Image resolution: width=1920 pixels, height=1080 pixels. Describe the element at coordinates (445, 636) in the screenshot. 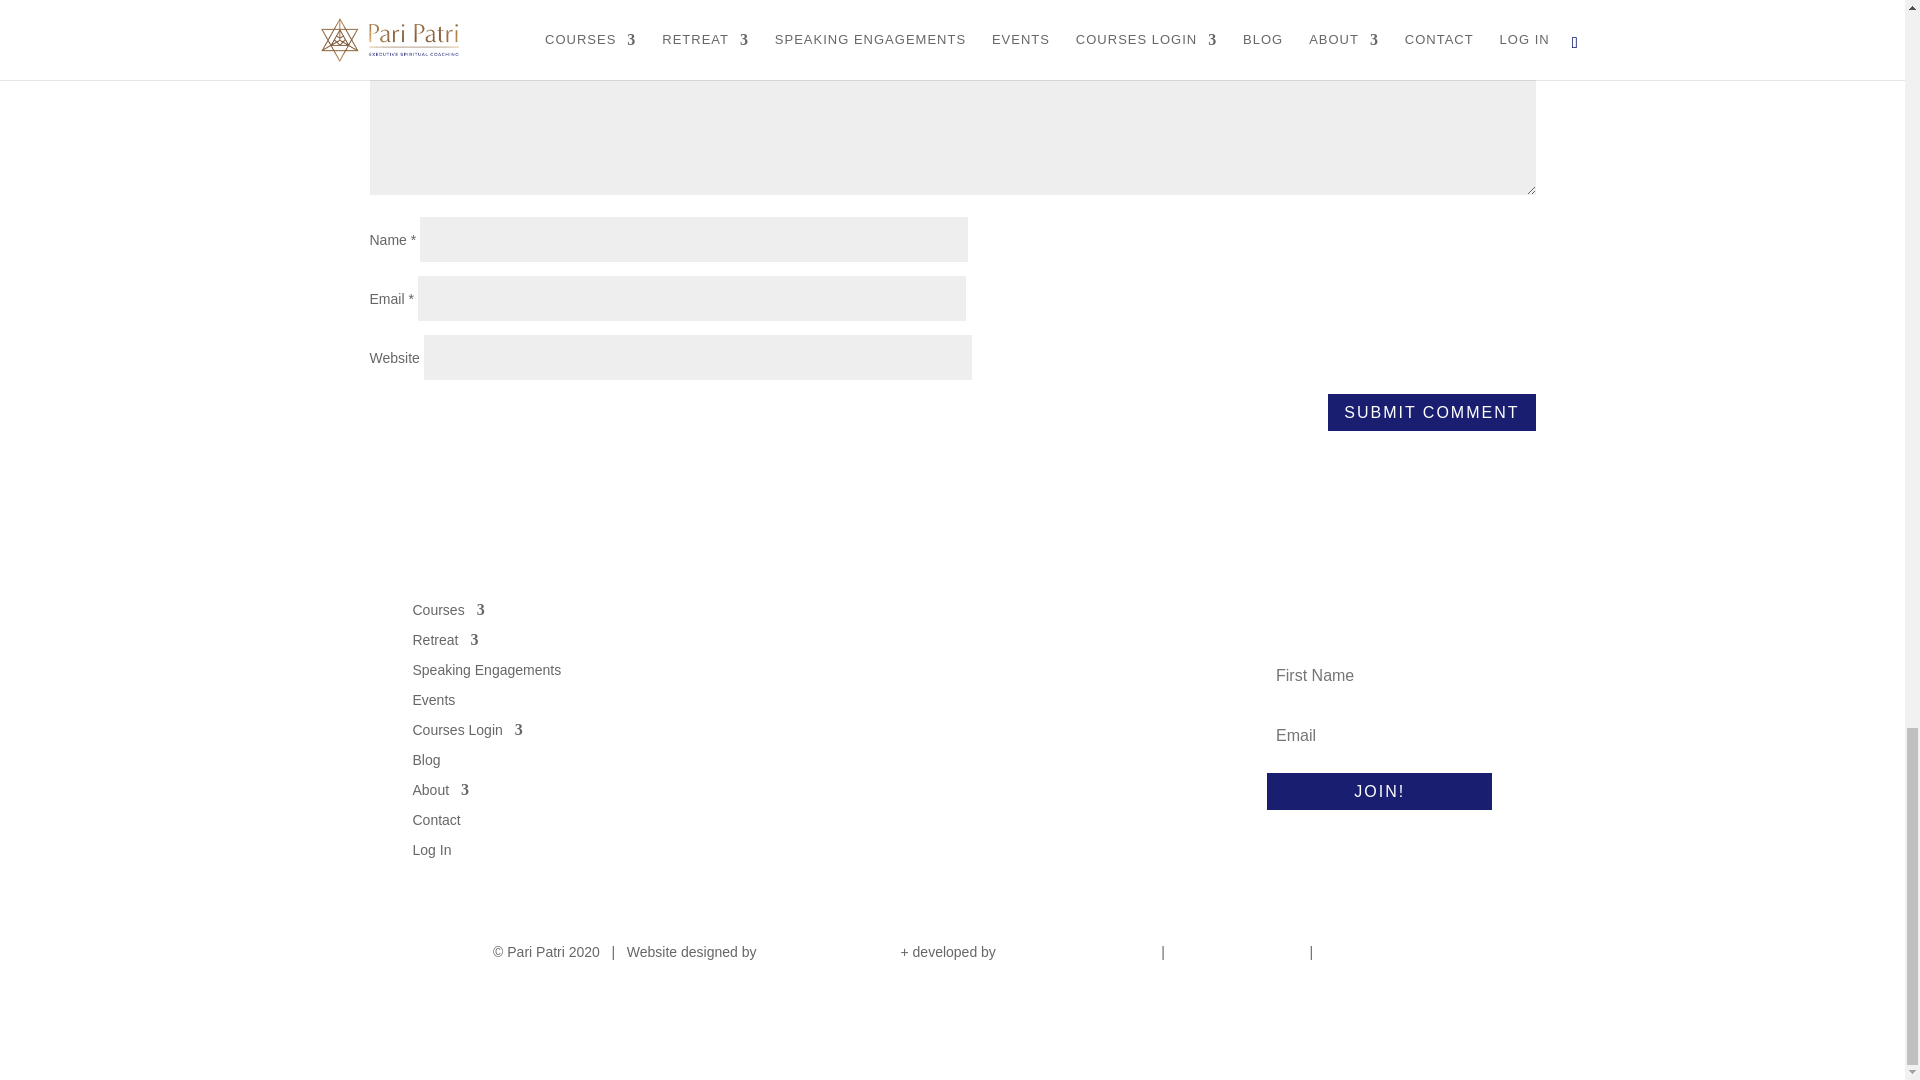

I see `Retreat` at that location.